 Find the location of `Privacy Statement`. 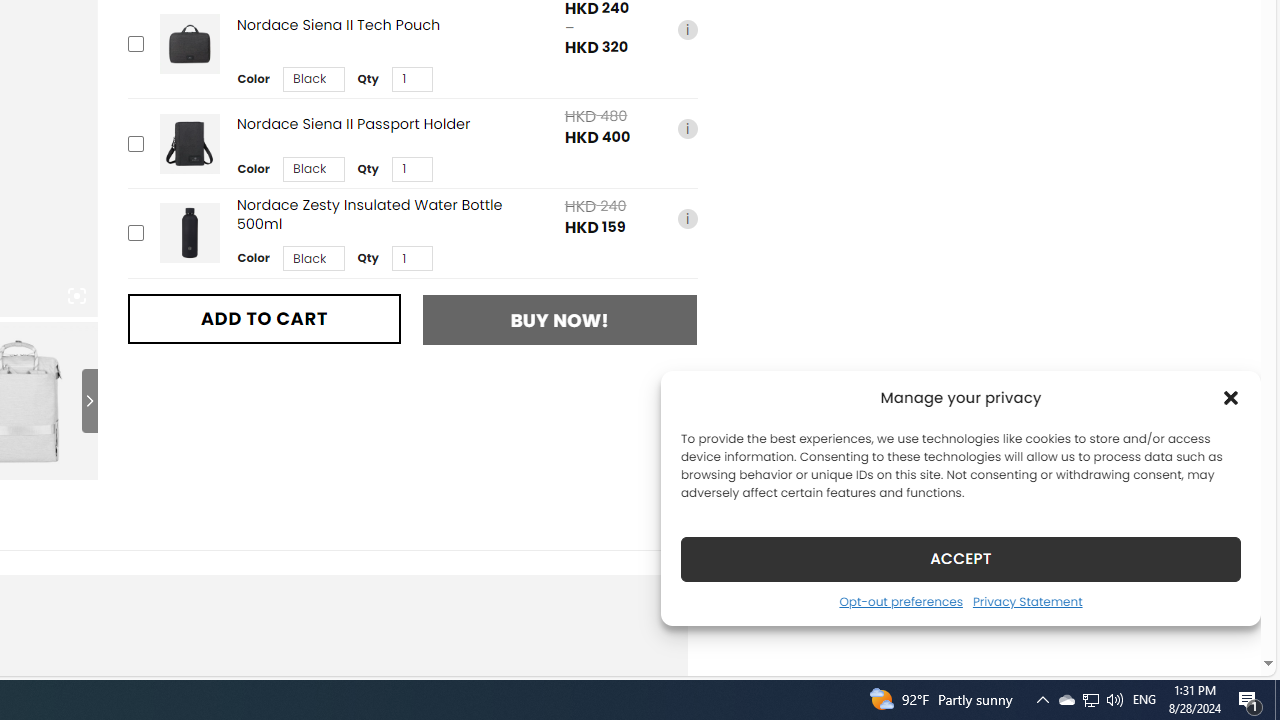

Privacy Statement is located at coordinates (1026, 601).